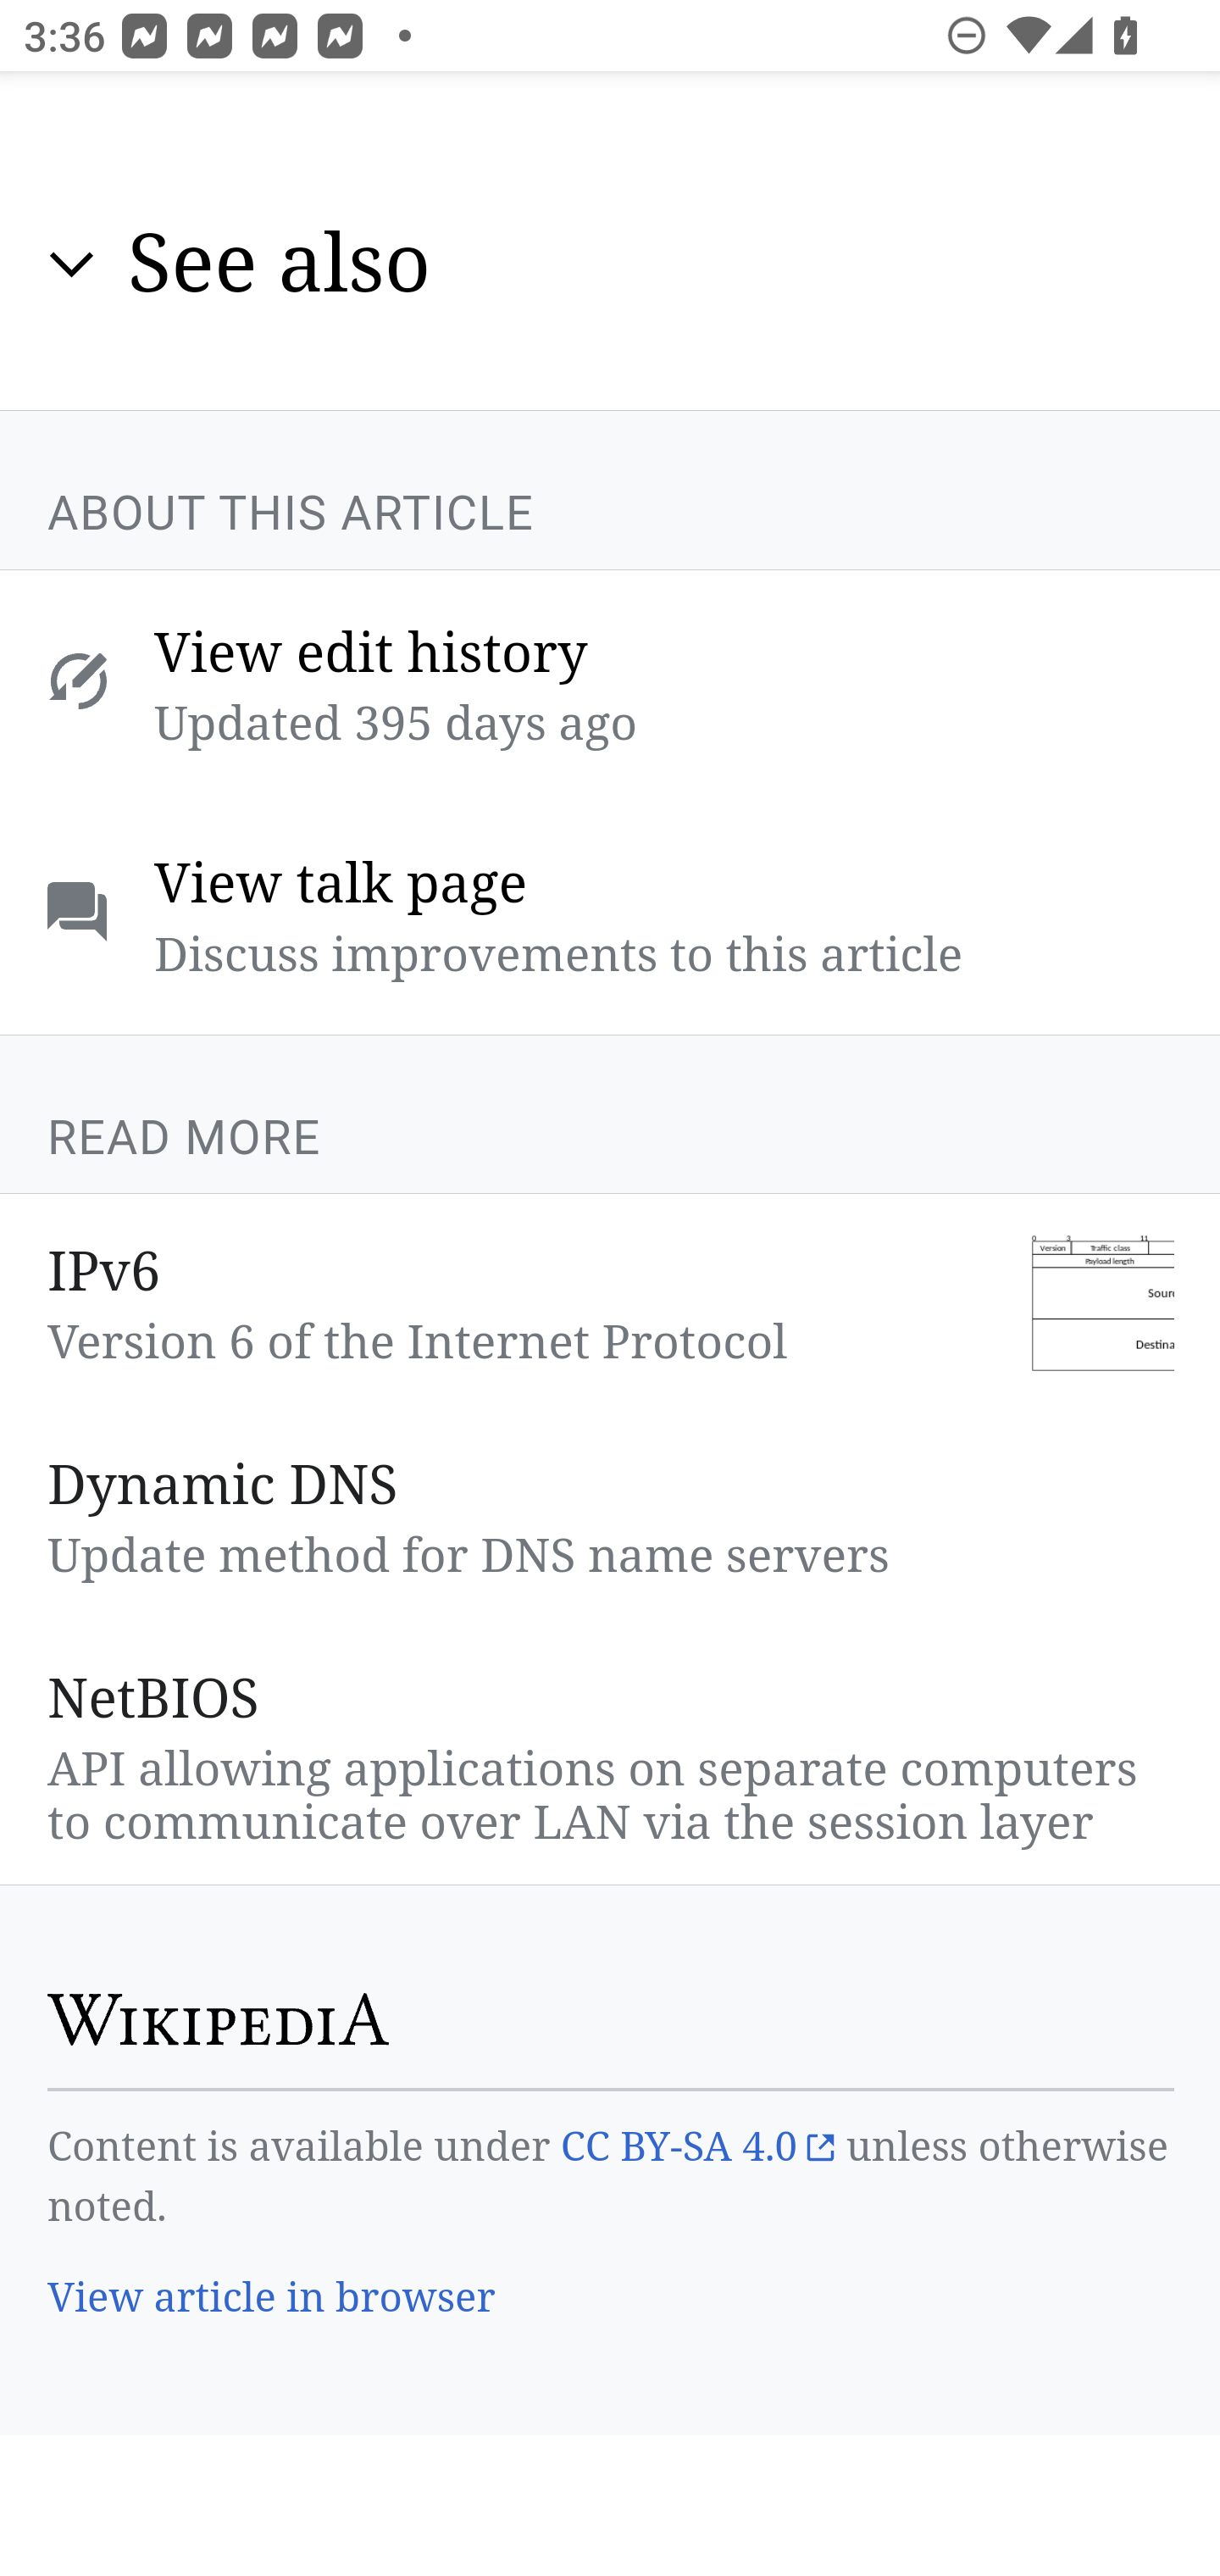  Describe the element at coordinates (612, 266) in the screenshot. I see `Expand section See also` at that location.